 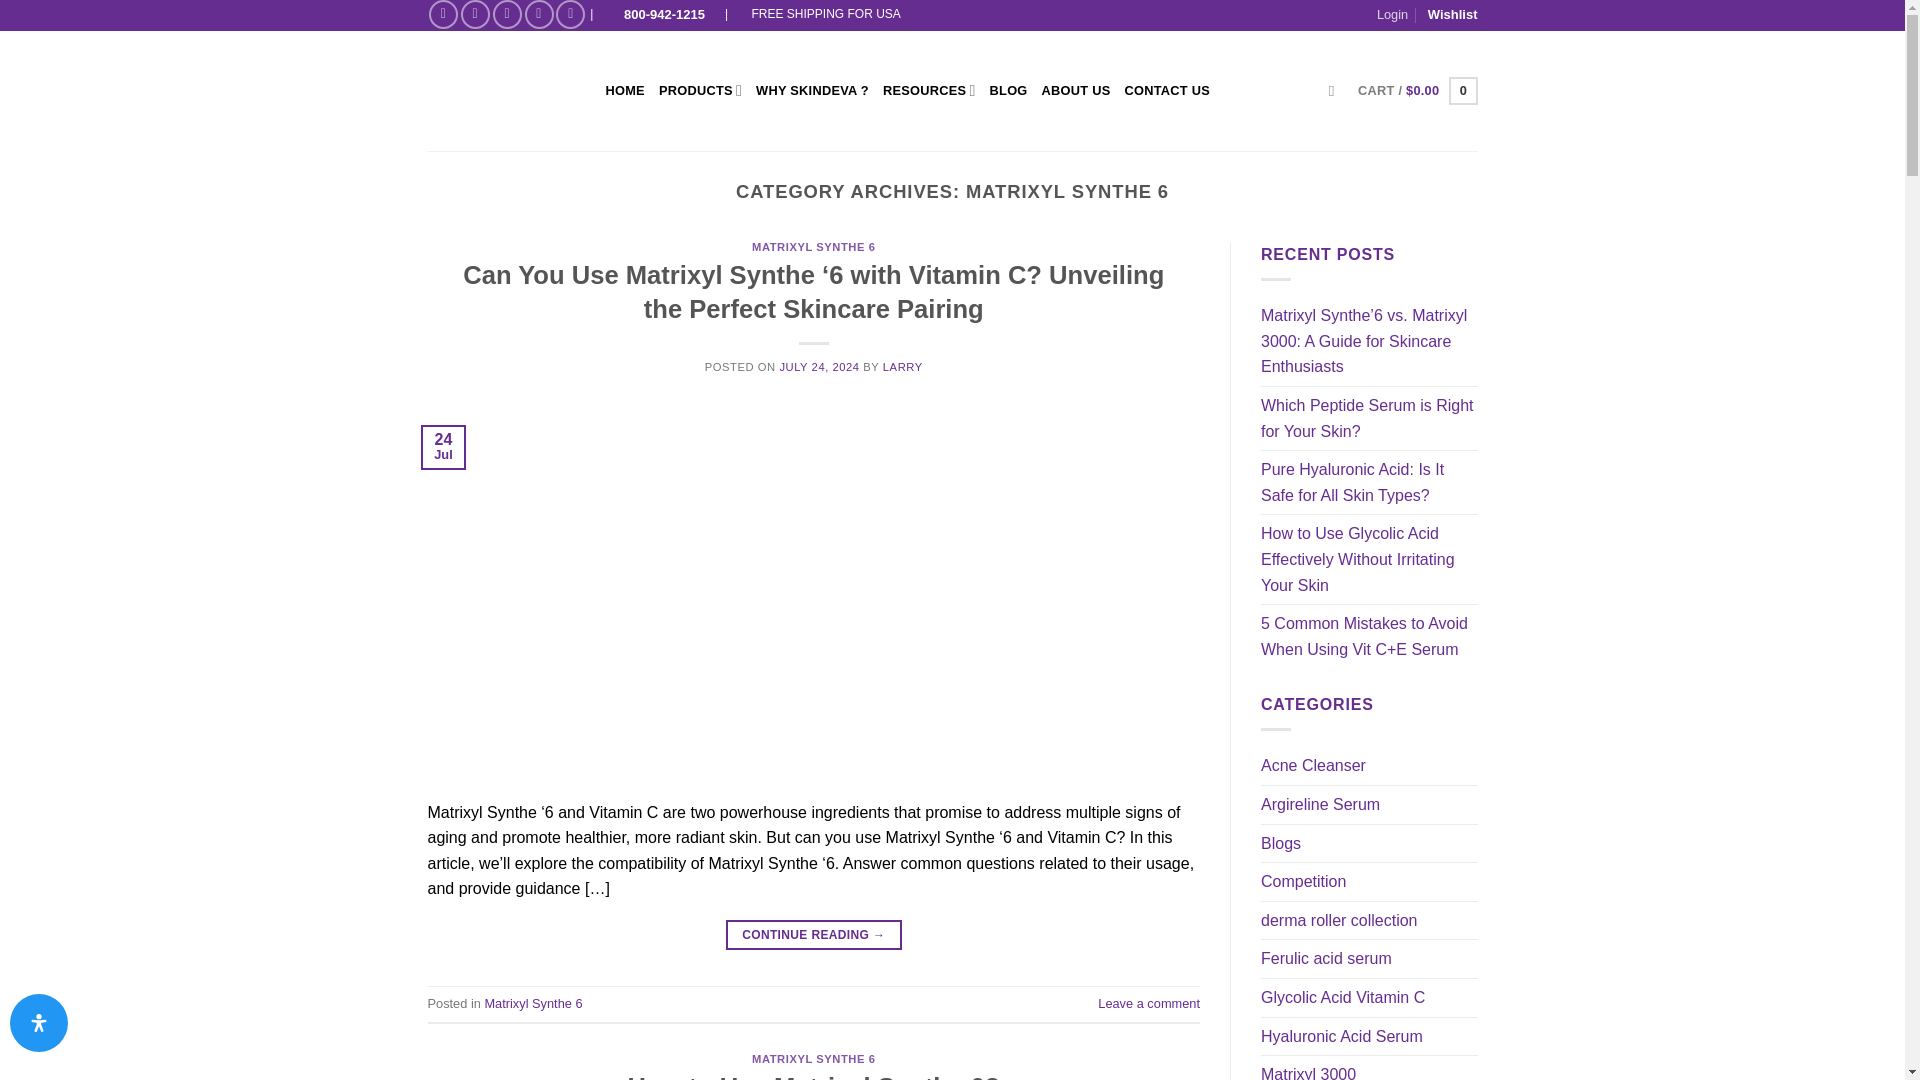 What do you see at coordinates (929, 91) in the screenshot?
I see `RESOURCES` at bounding box center [929, 91].